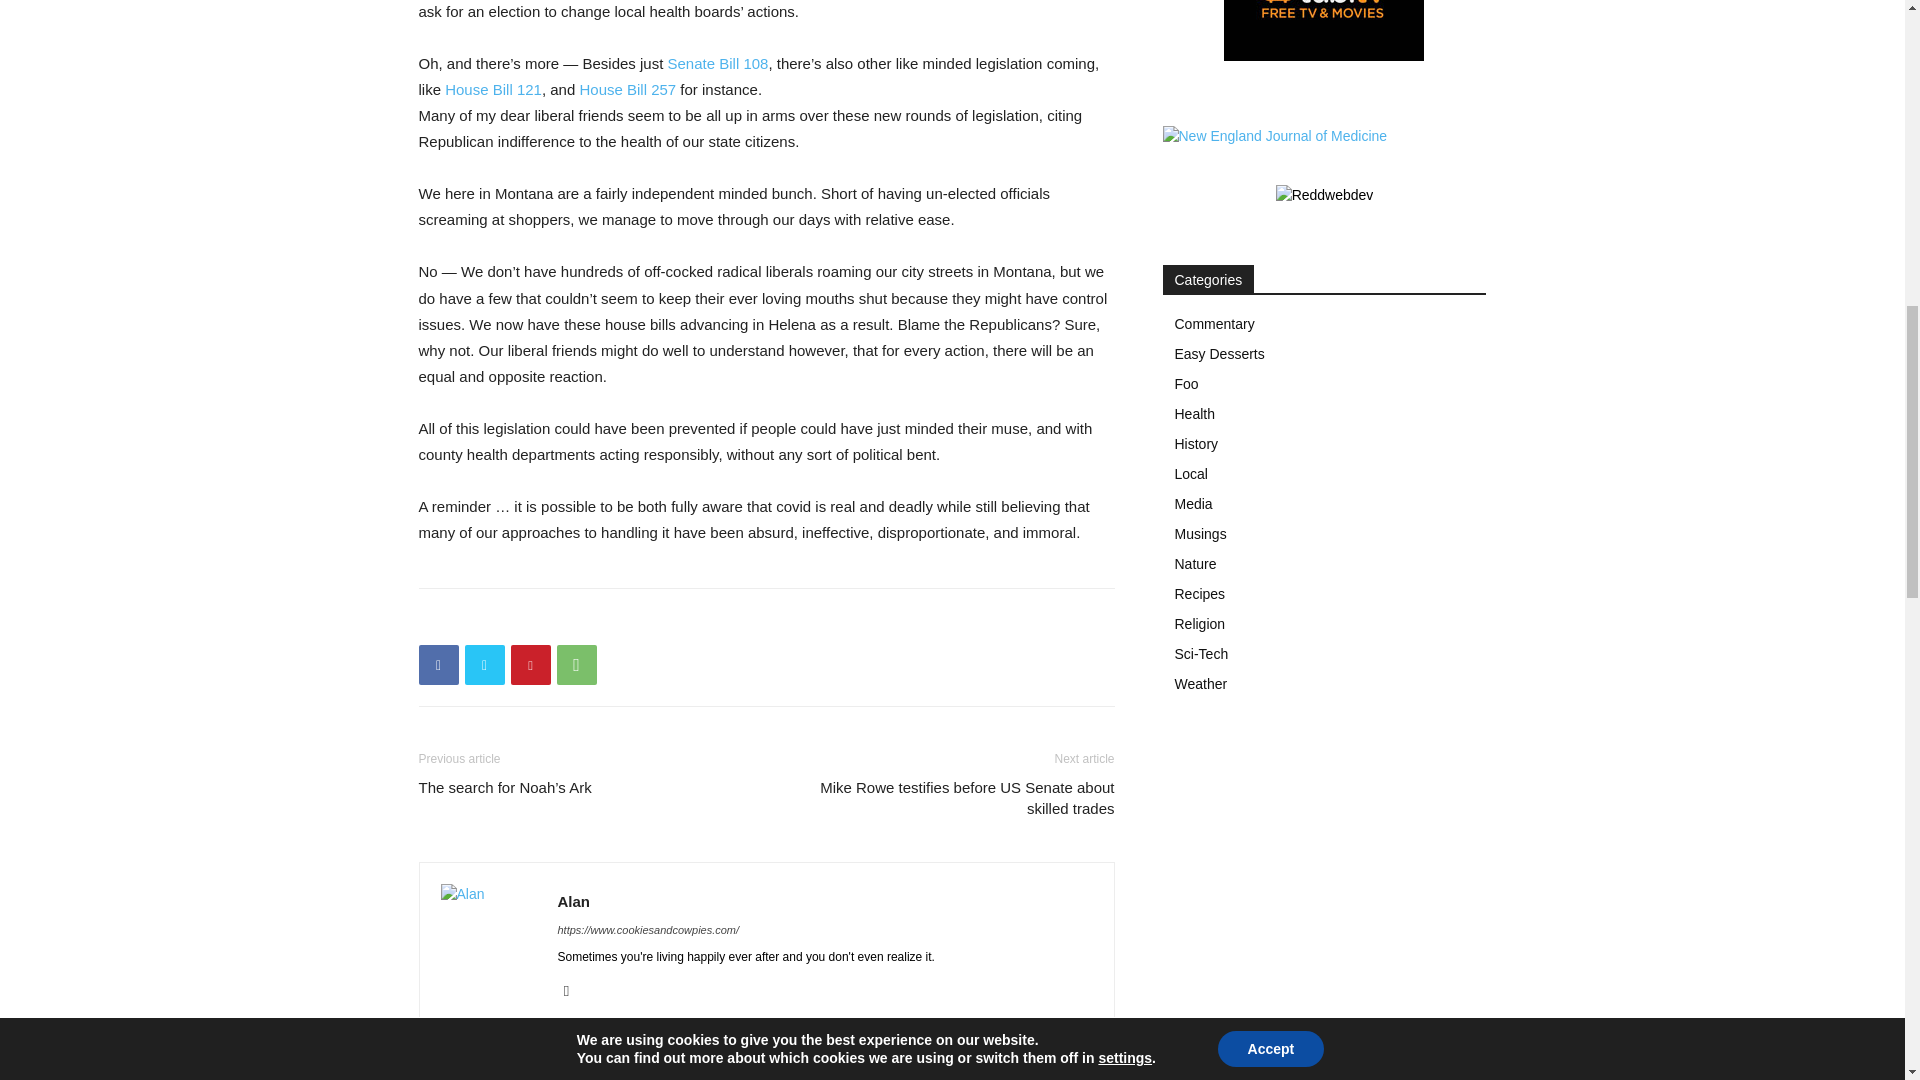  Describe the element at coordinates (438, 664) in the screenshot. I see `Facebook` at that location.